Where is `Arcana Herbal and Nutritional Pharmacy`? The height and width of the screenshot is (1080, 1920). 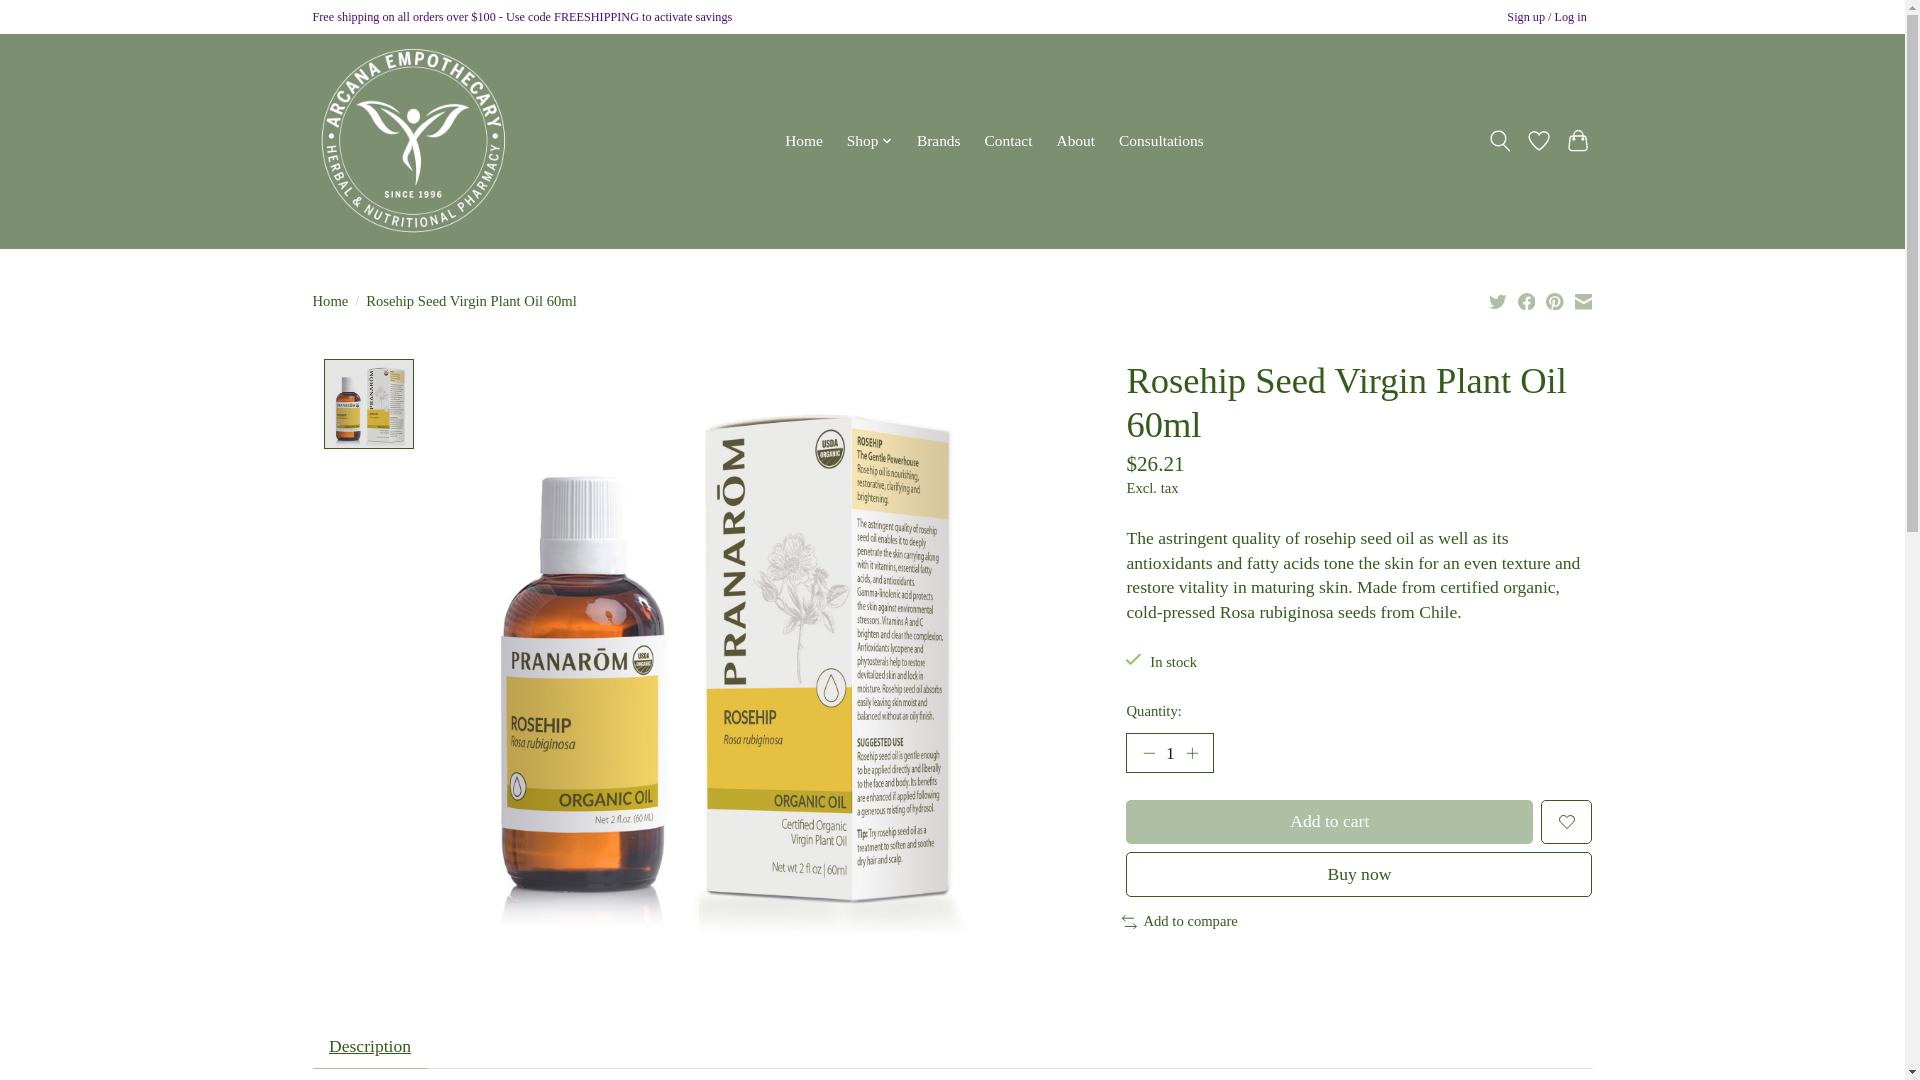 Arcana Herbal and Nutritional Pharmacy is located at coordinates (412, 140).